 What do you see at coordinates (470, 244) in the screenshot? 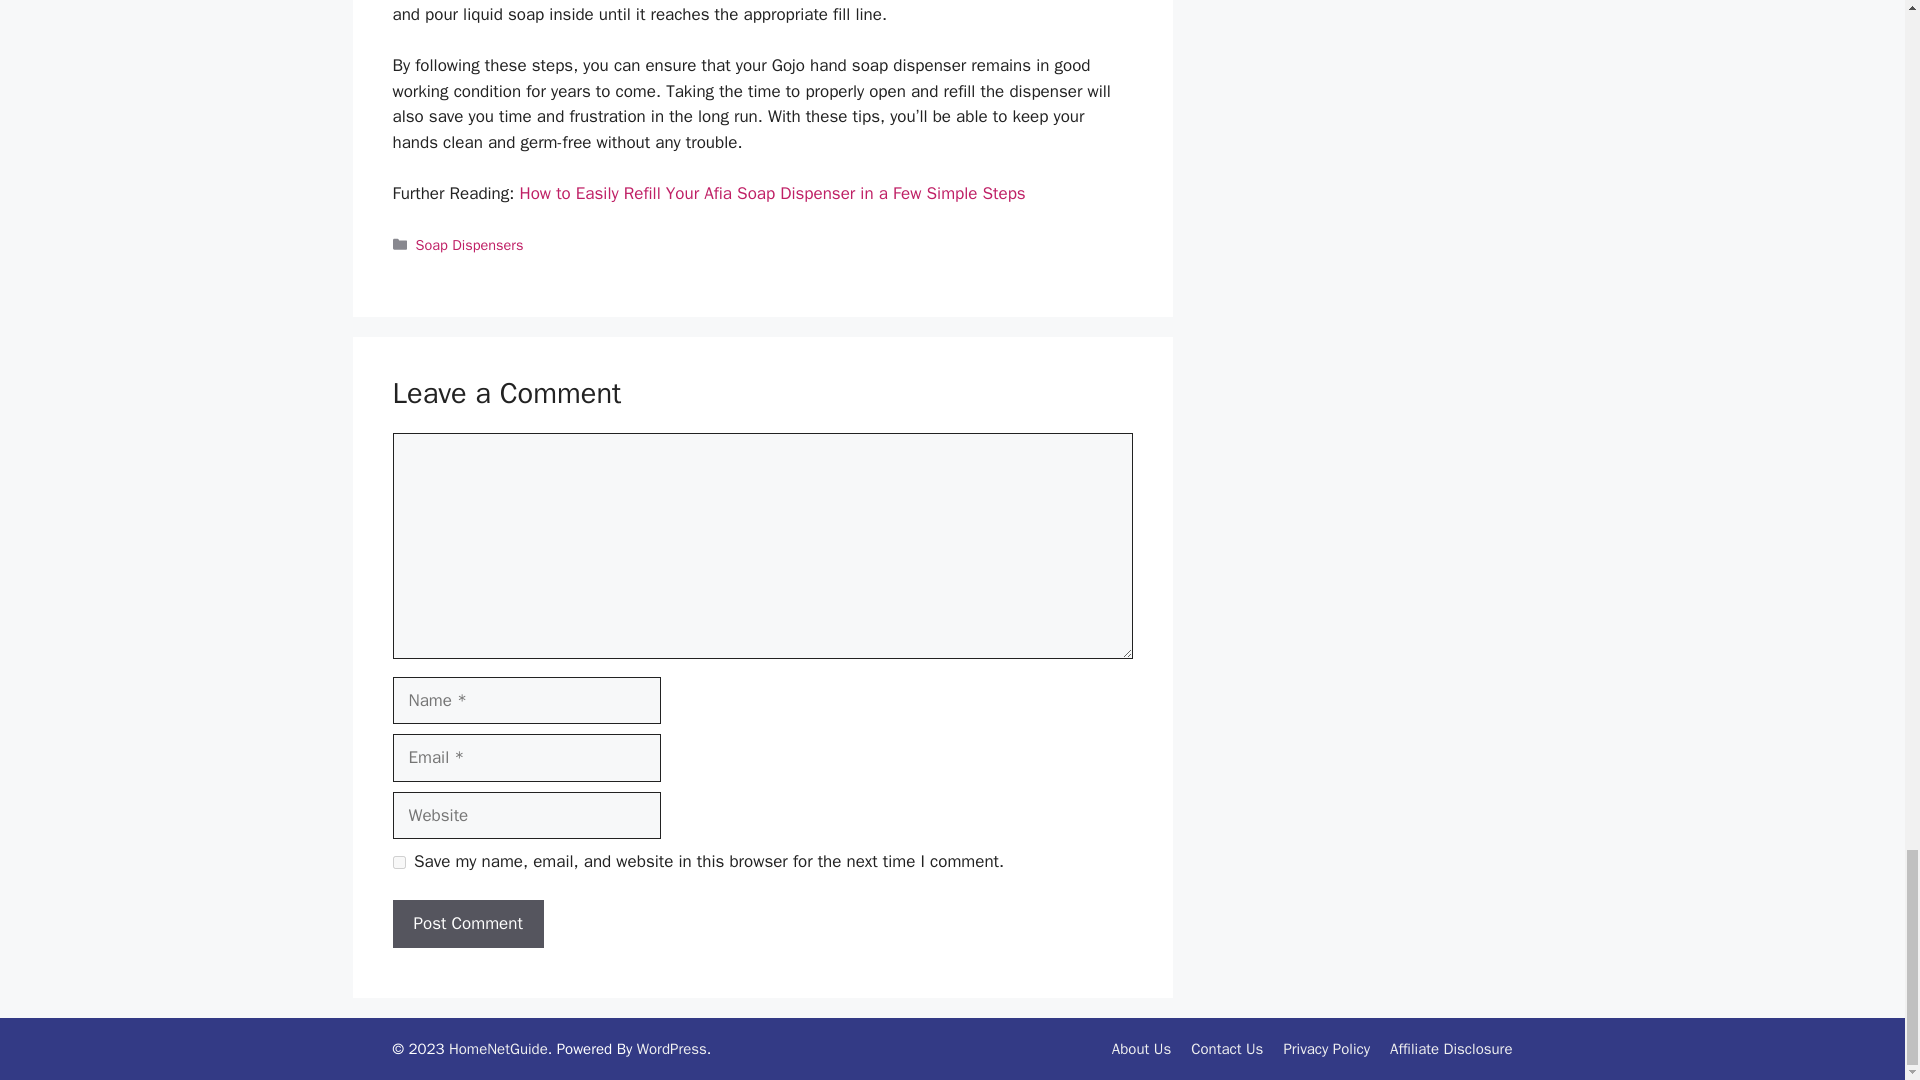
I see `Soap Dispensers` at bounding box center [470, 244].